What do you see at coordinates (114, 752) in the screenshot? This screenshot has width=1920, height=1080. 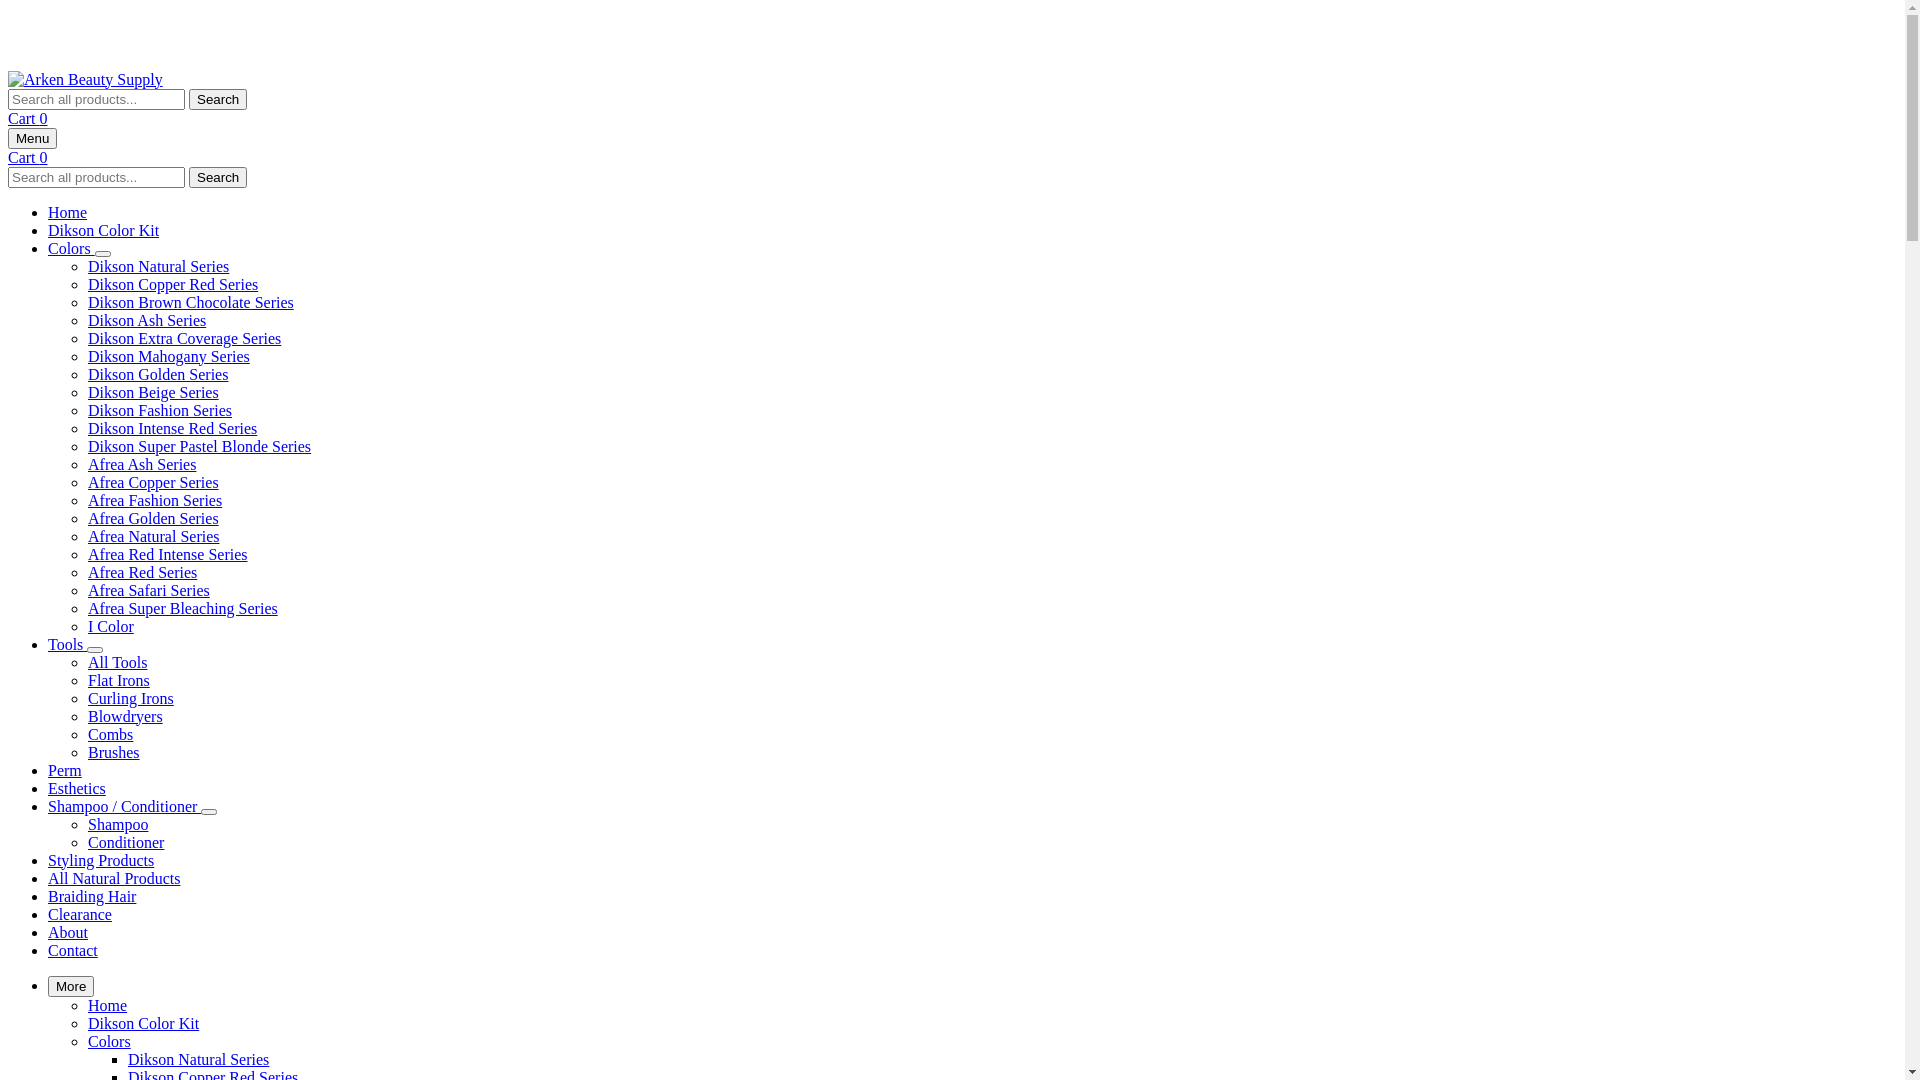 I see `Brushes` at bounding box center [114, 752].